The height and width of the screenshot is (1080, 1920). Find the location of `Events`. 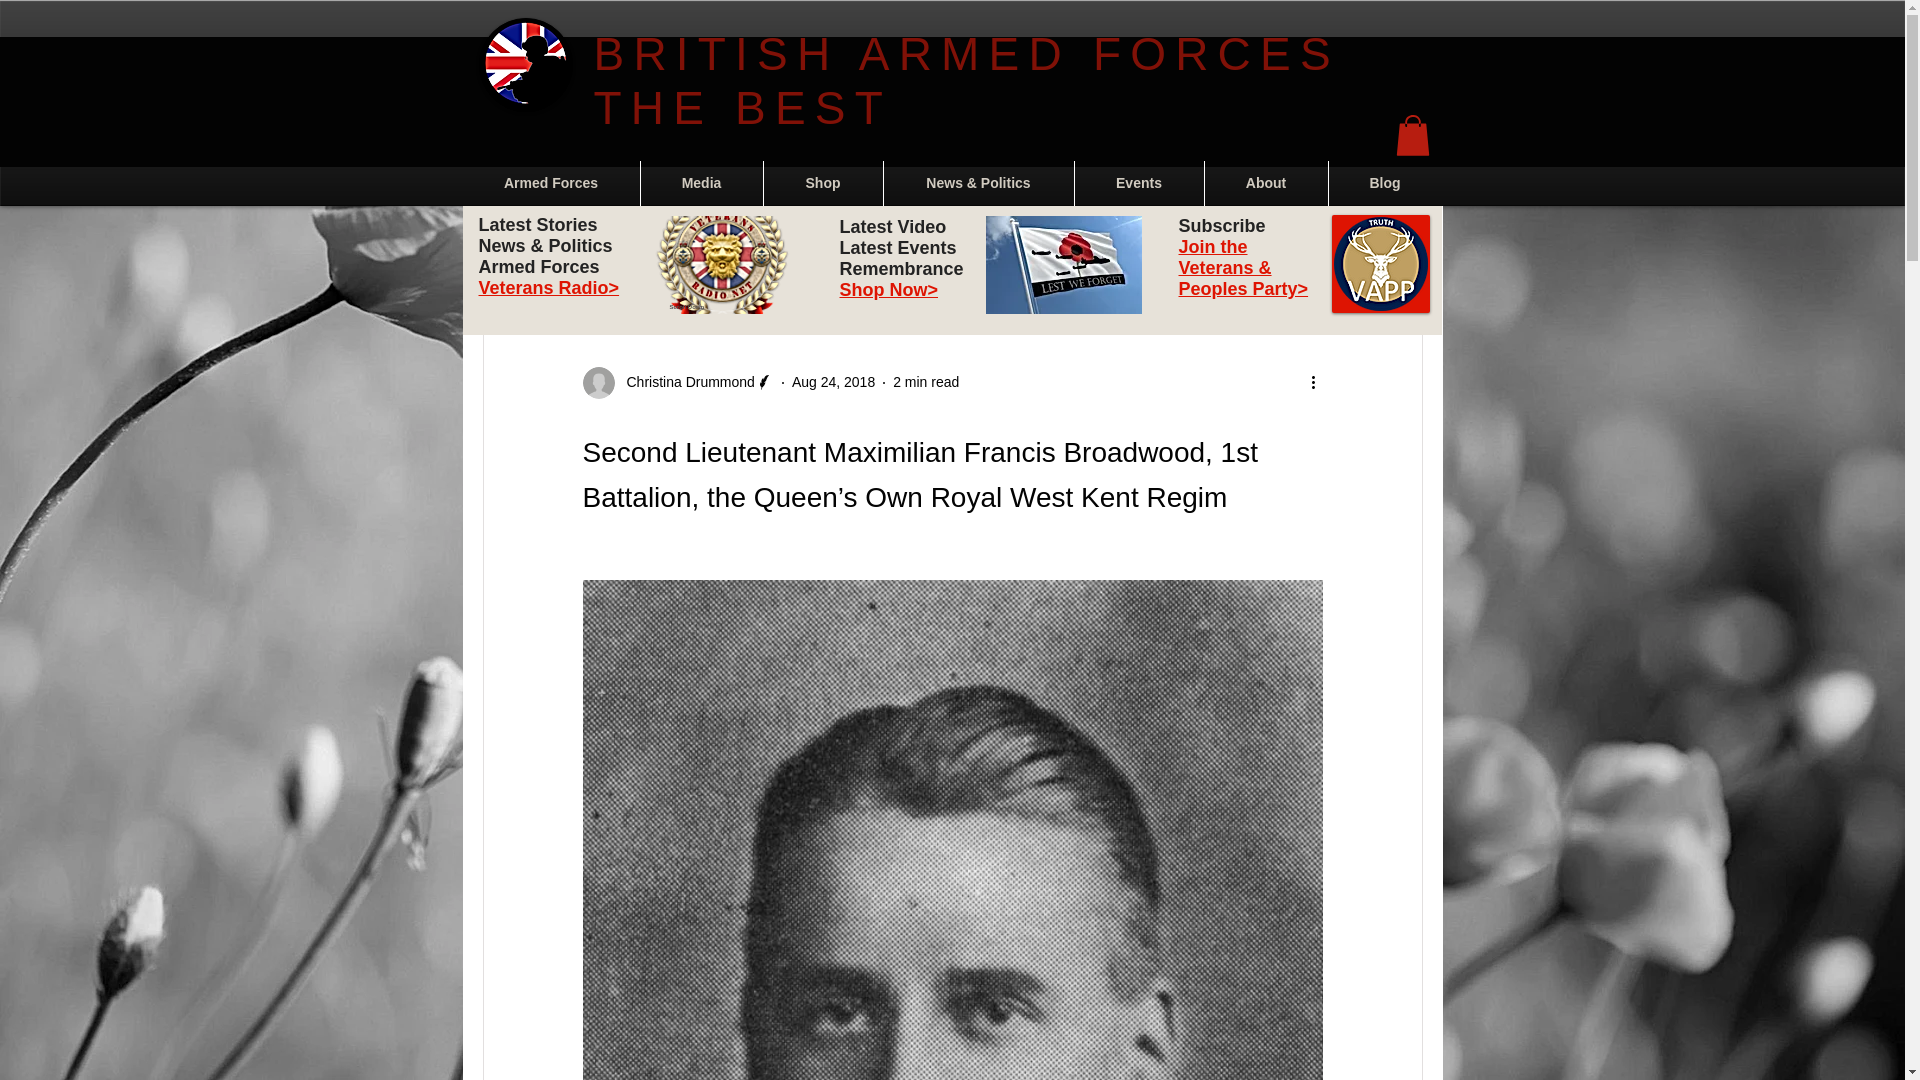

Events is located at coordinates (797, 245).